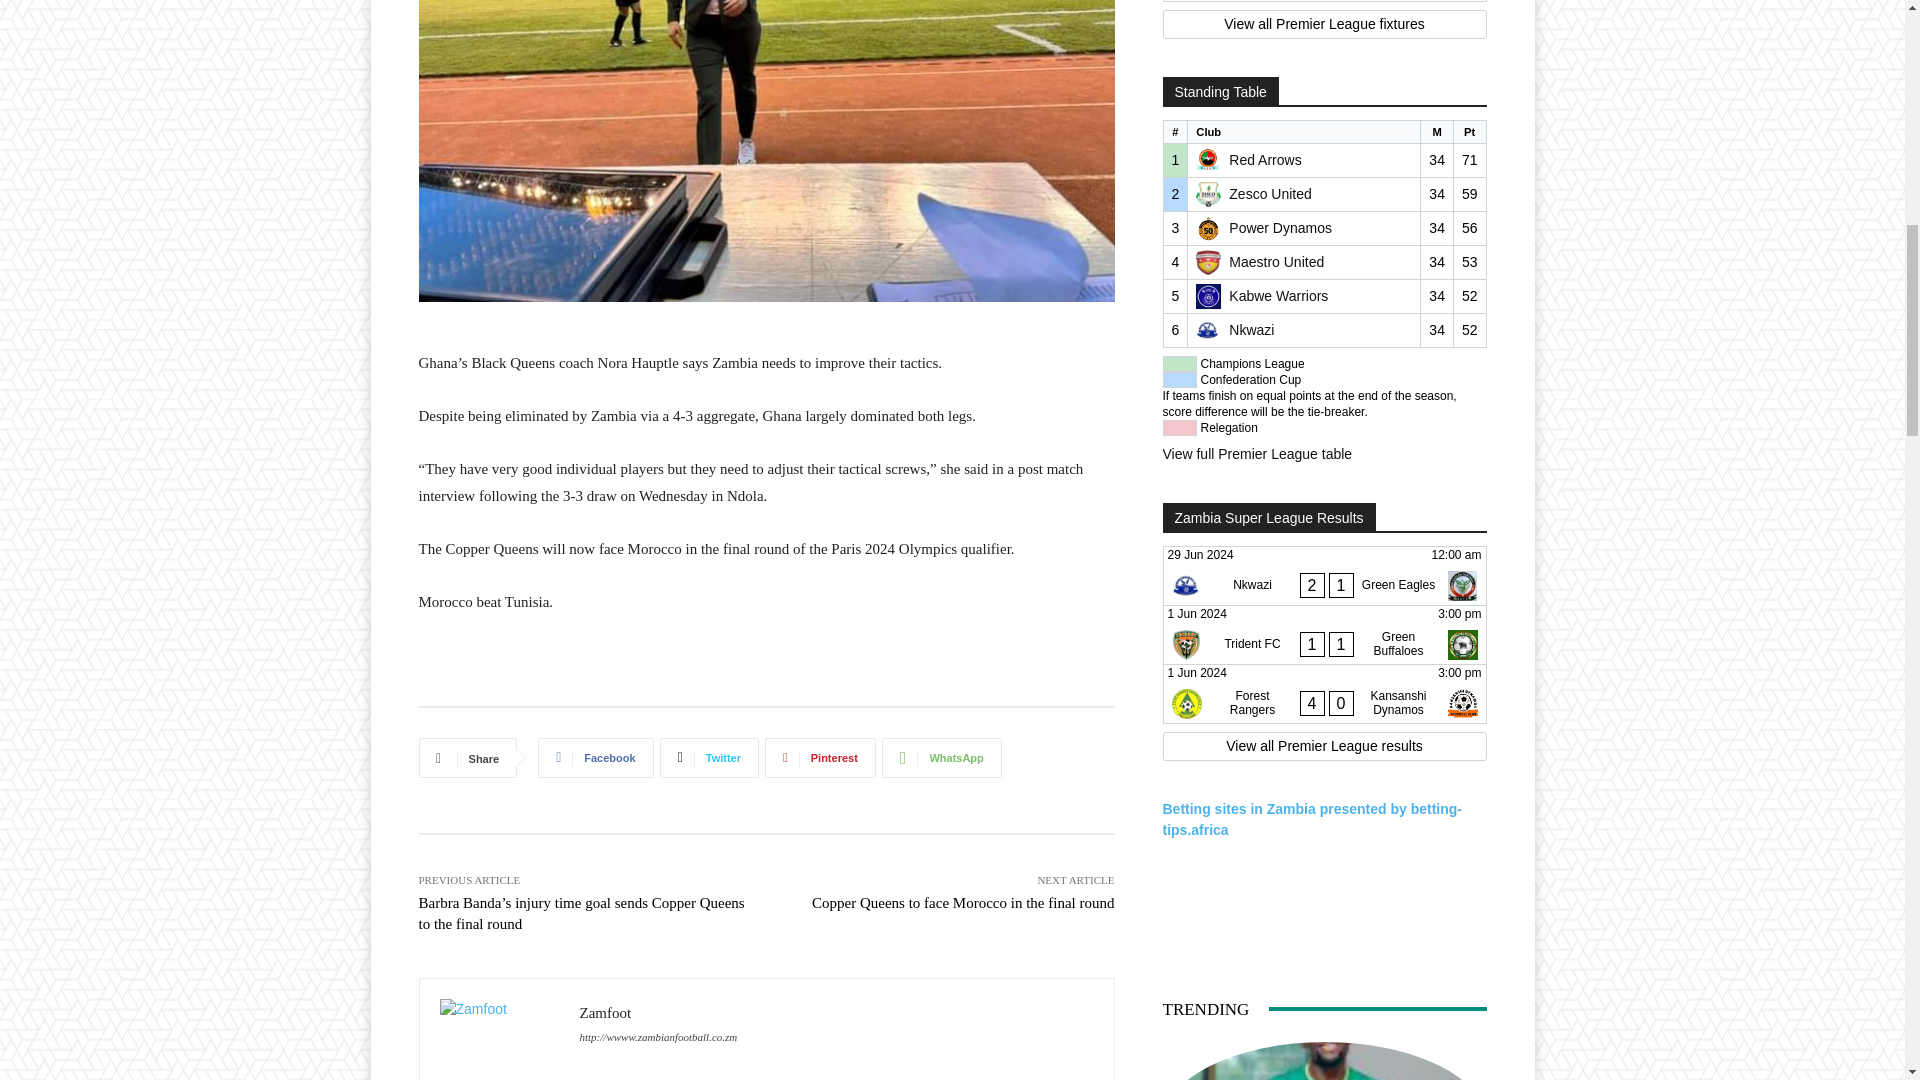 The height and width of the screenshot is (1080, 1920). I want to click on Facebook, so click(594, 757).